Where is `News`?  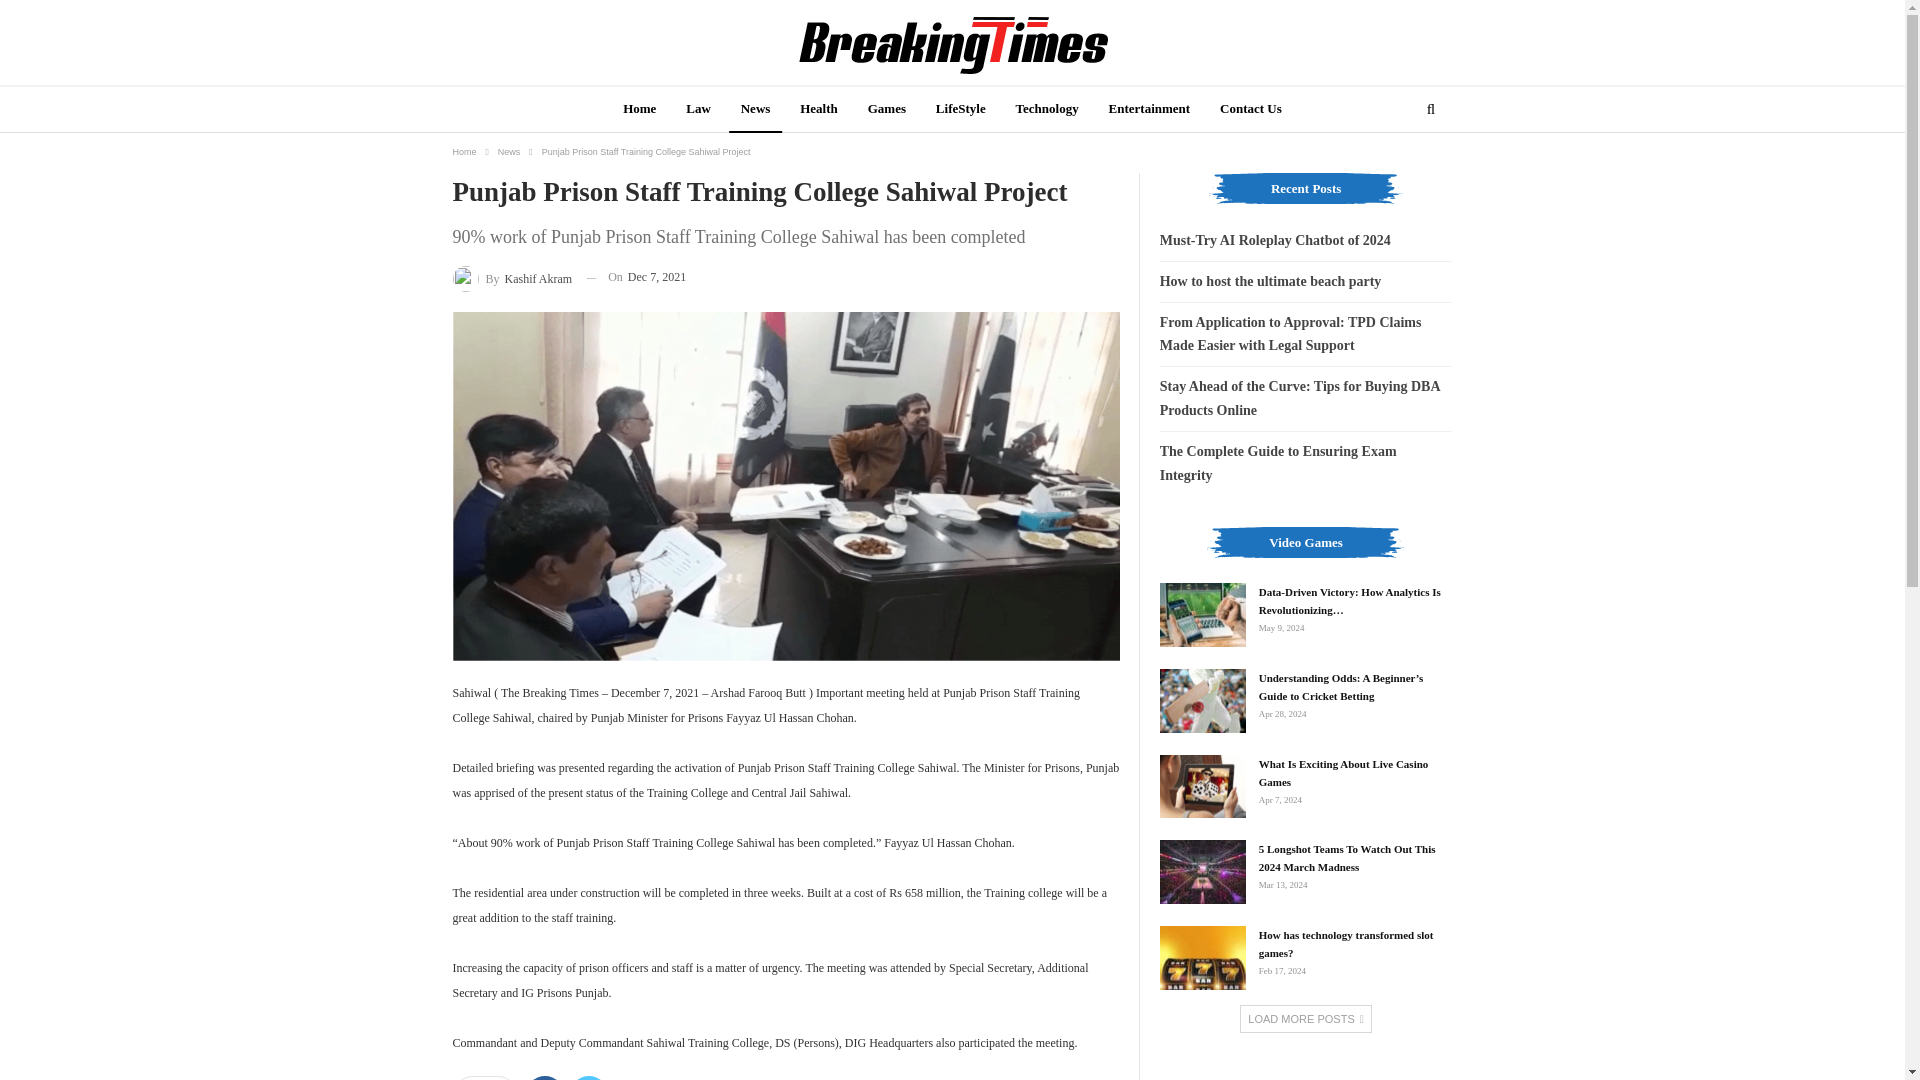 News is located at coordinates (756, 110).